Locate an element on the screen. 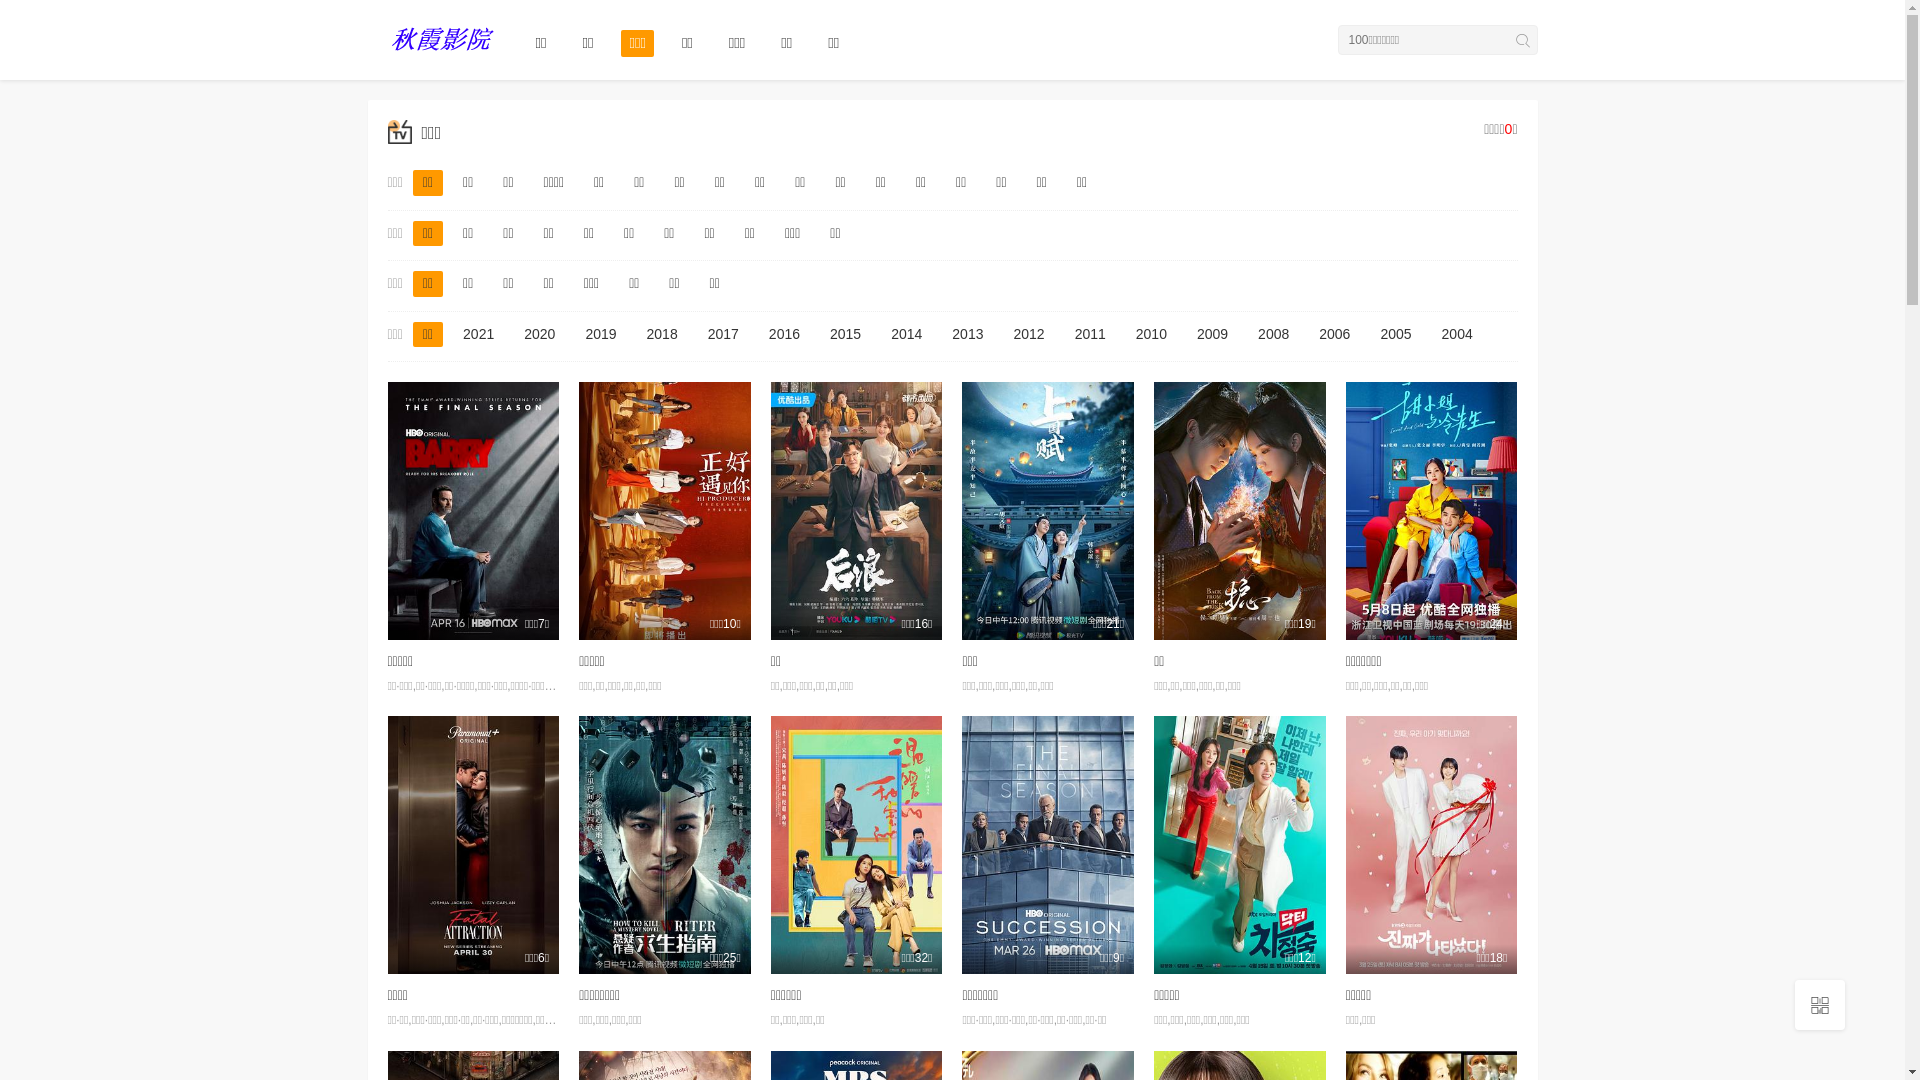 This screenshot has height=1080, width=1920. 2005 is located at coordinates (1396, 335).